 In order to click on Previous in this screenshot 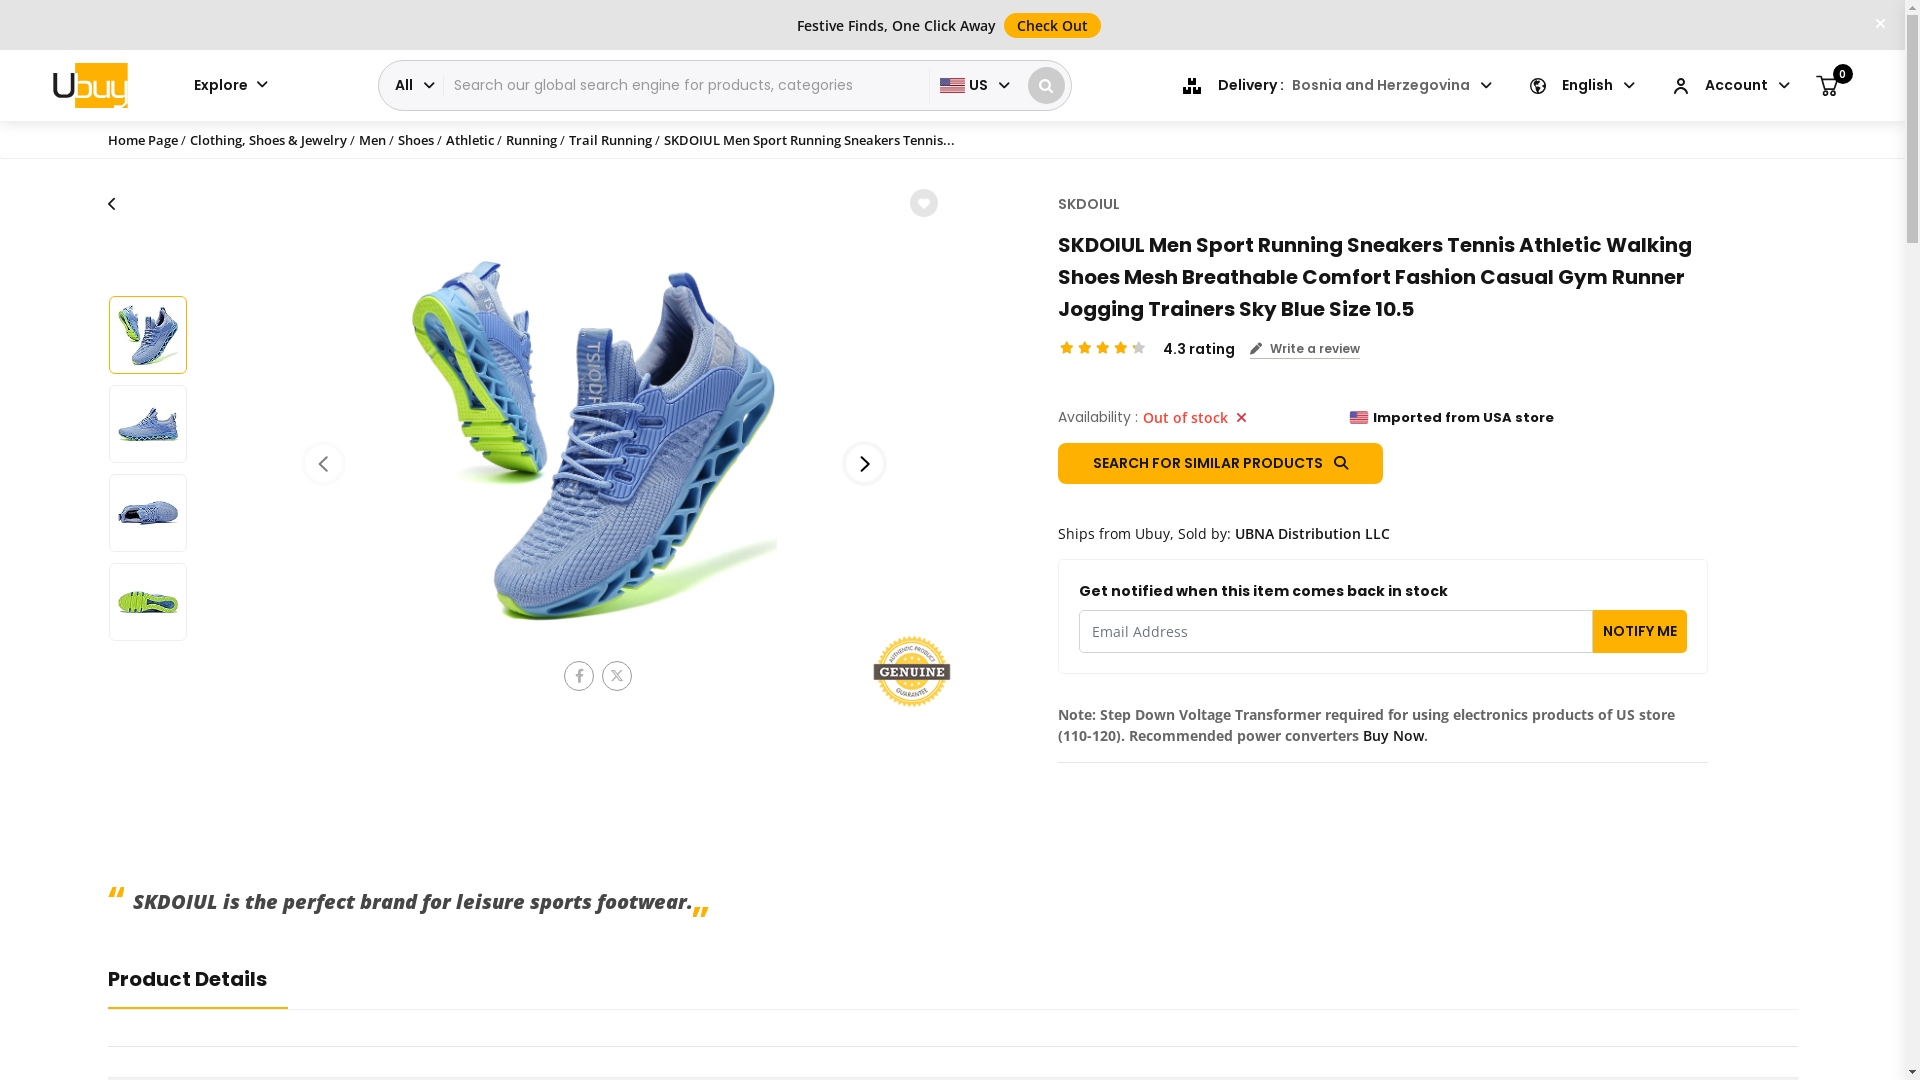, I will do `click(324, 464)`.